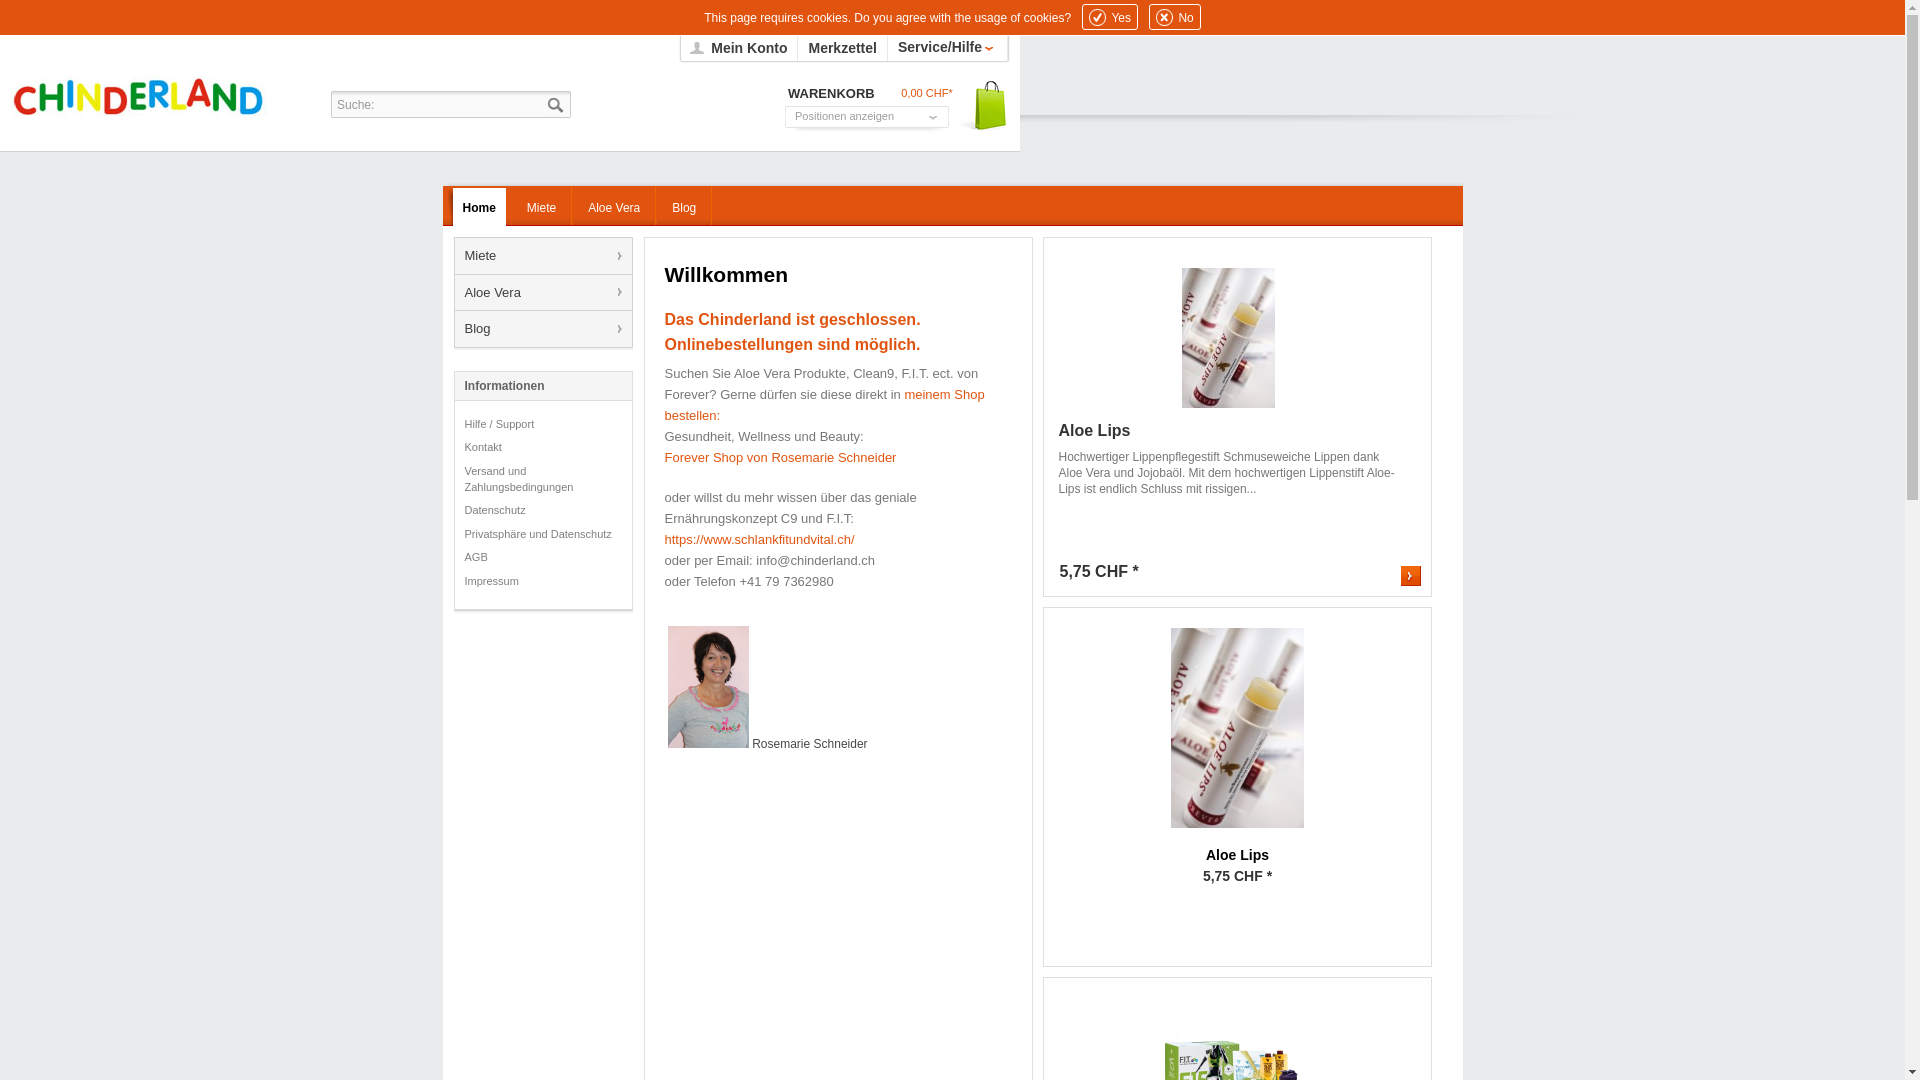 The height and width of the screenshot is (1080, 1920). Describe the element at coordinates (684, 206) in the screenshot. I see `Blog` at that location.